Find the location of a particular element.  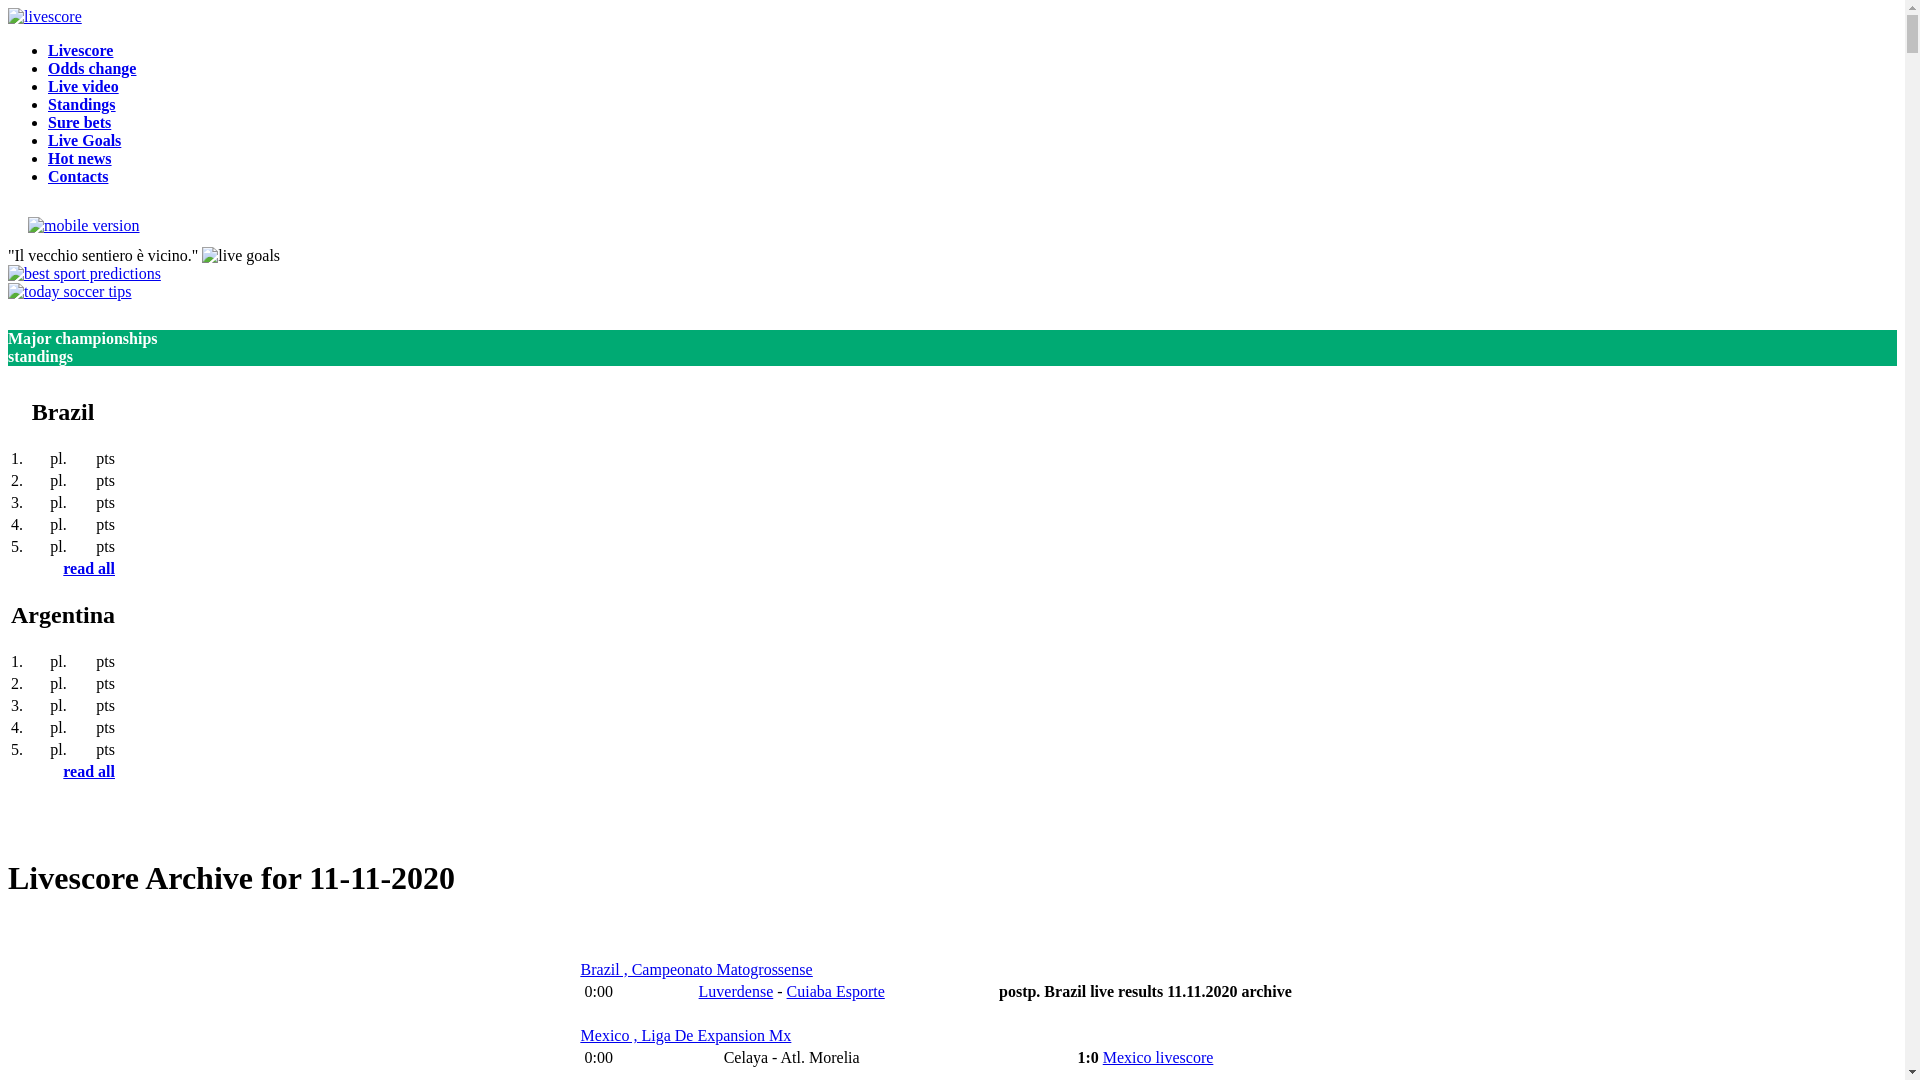

Hot news is located at coordinates (80, 158).